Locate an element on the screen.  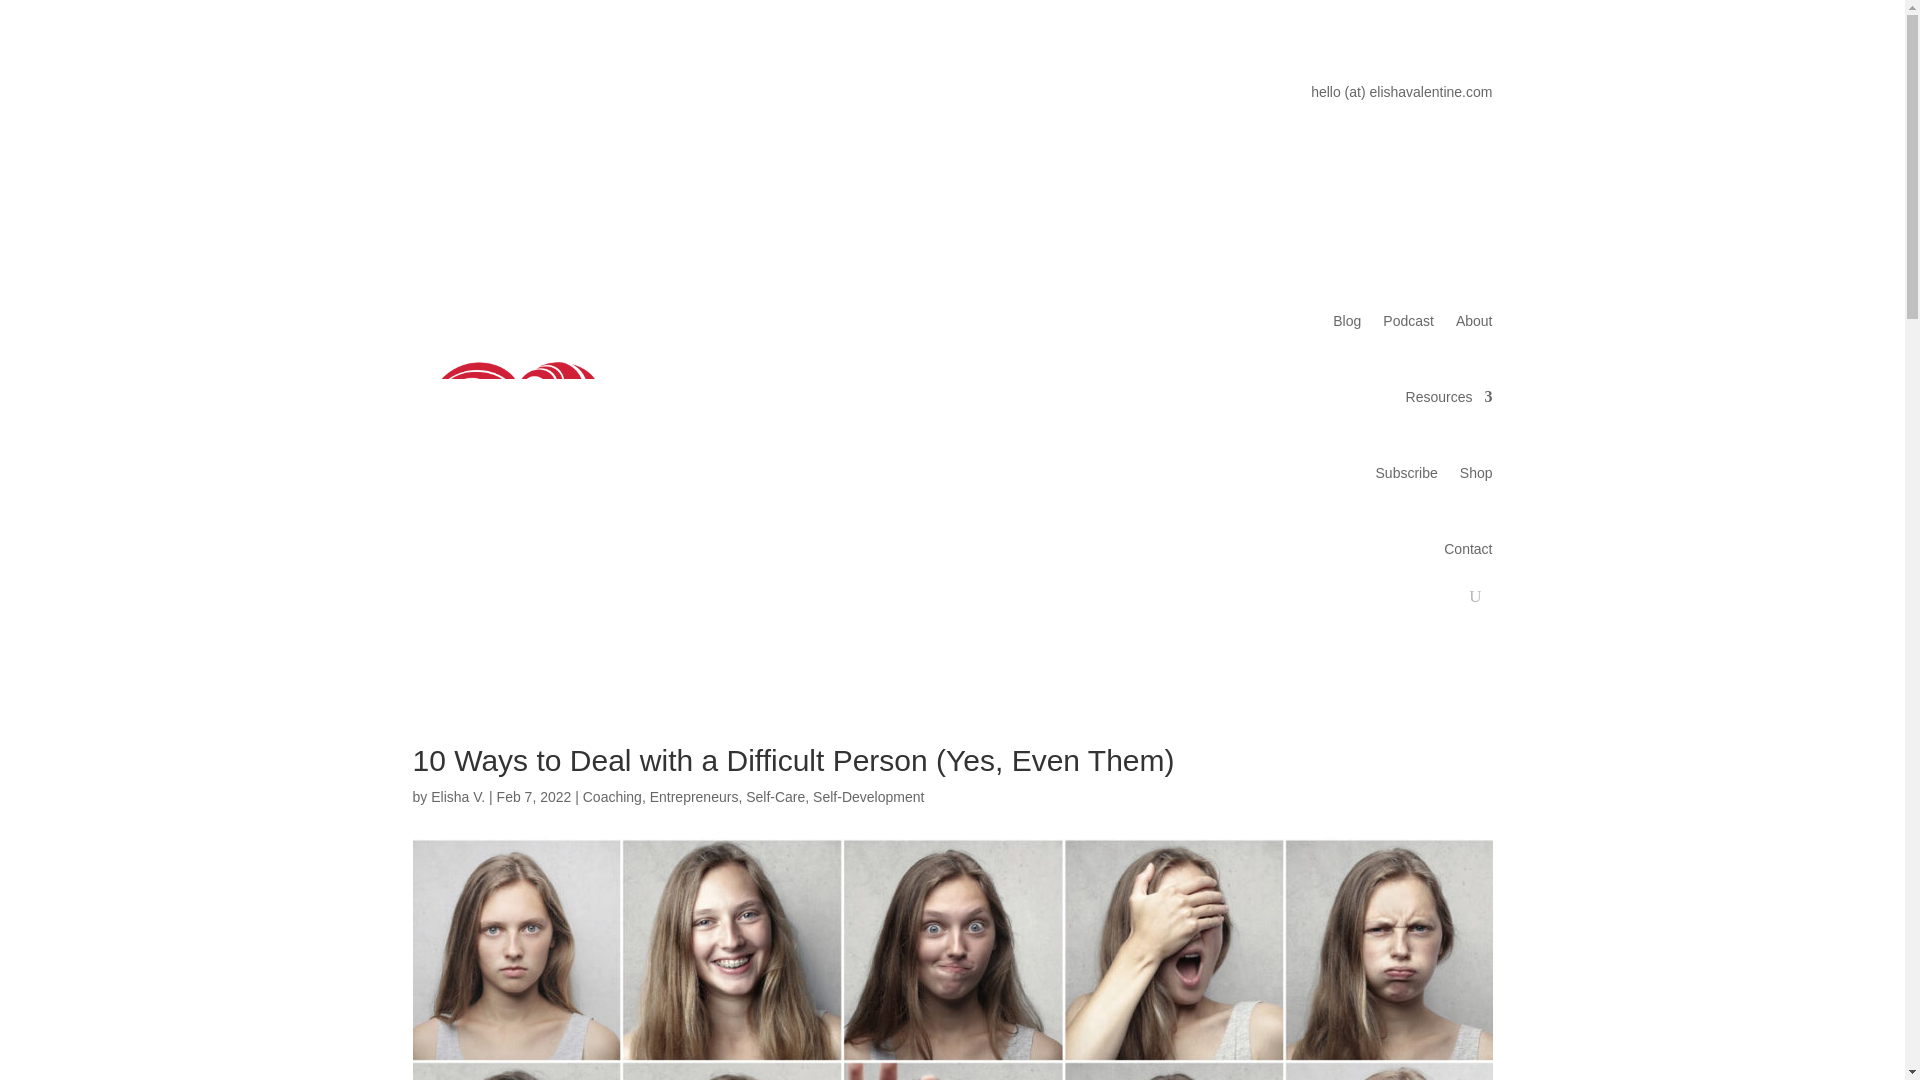
Subscribe is located at coordinates (1407, 472).